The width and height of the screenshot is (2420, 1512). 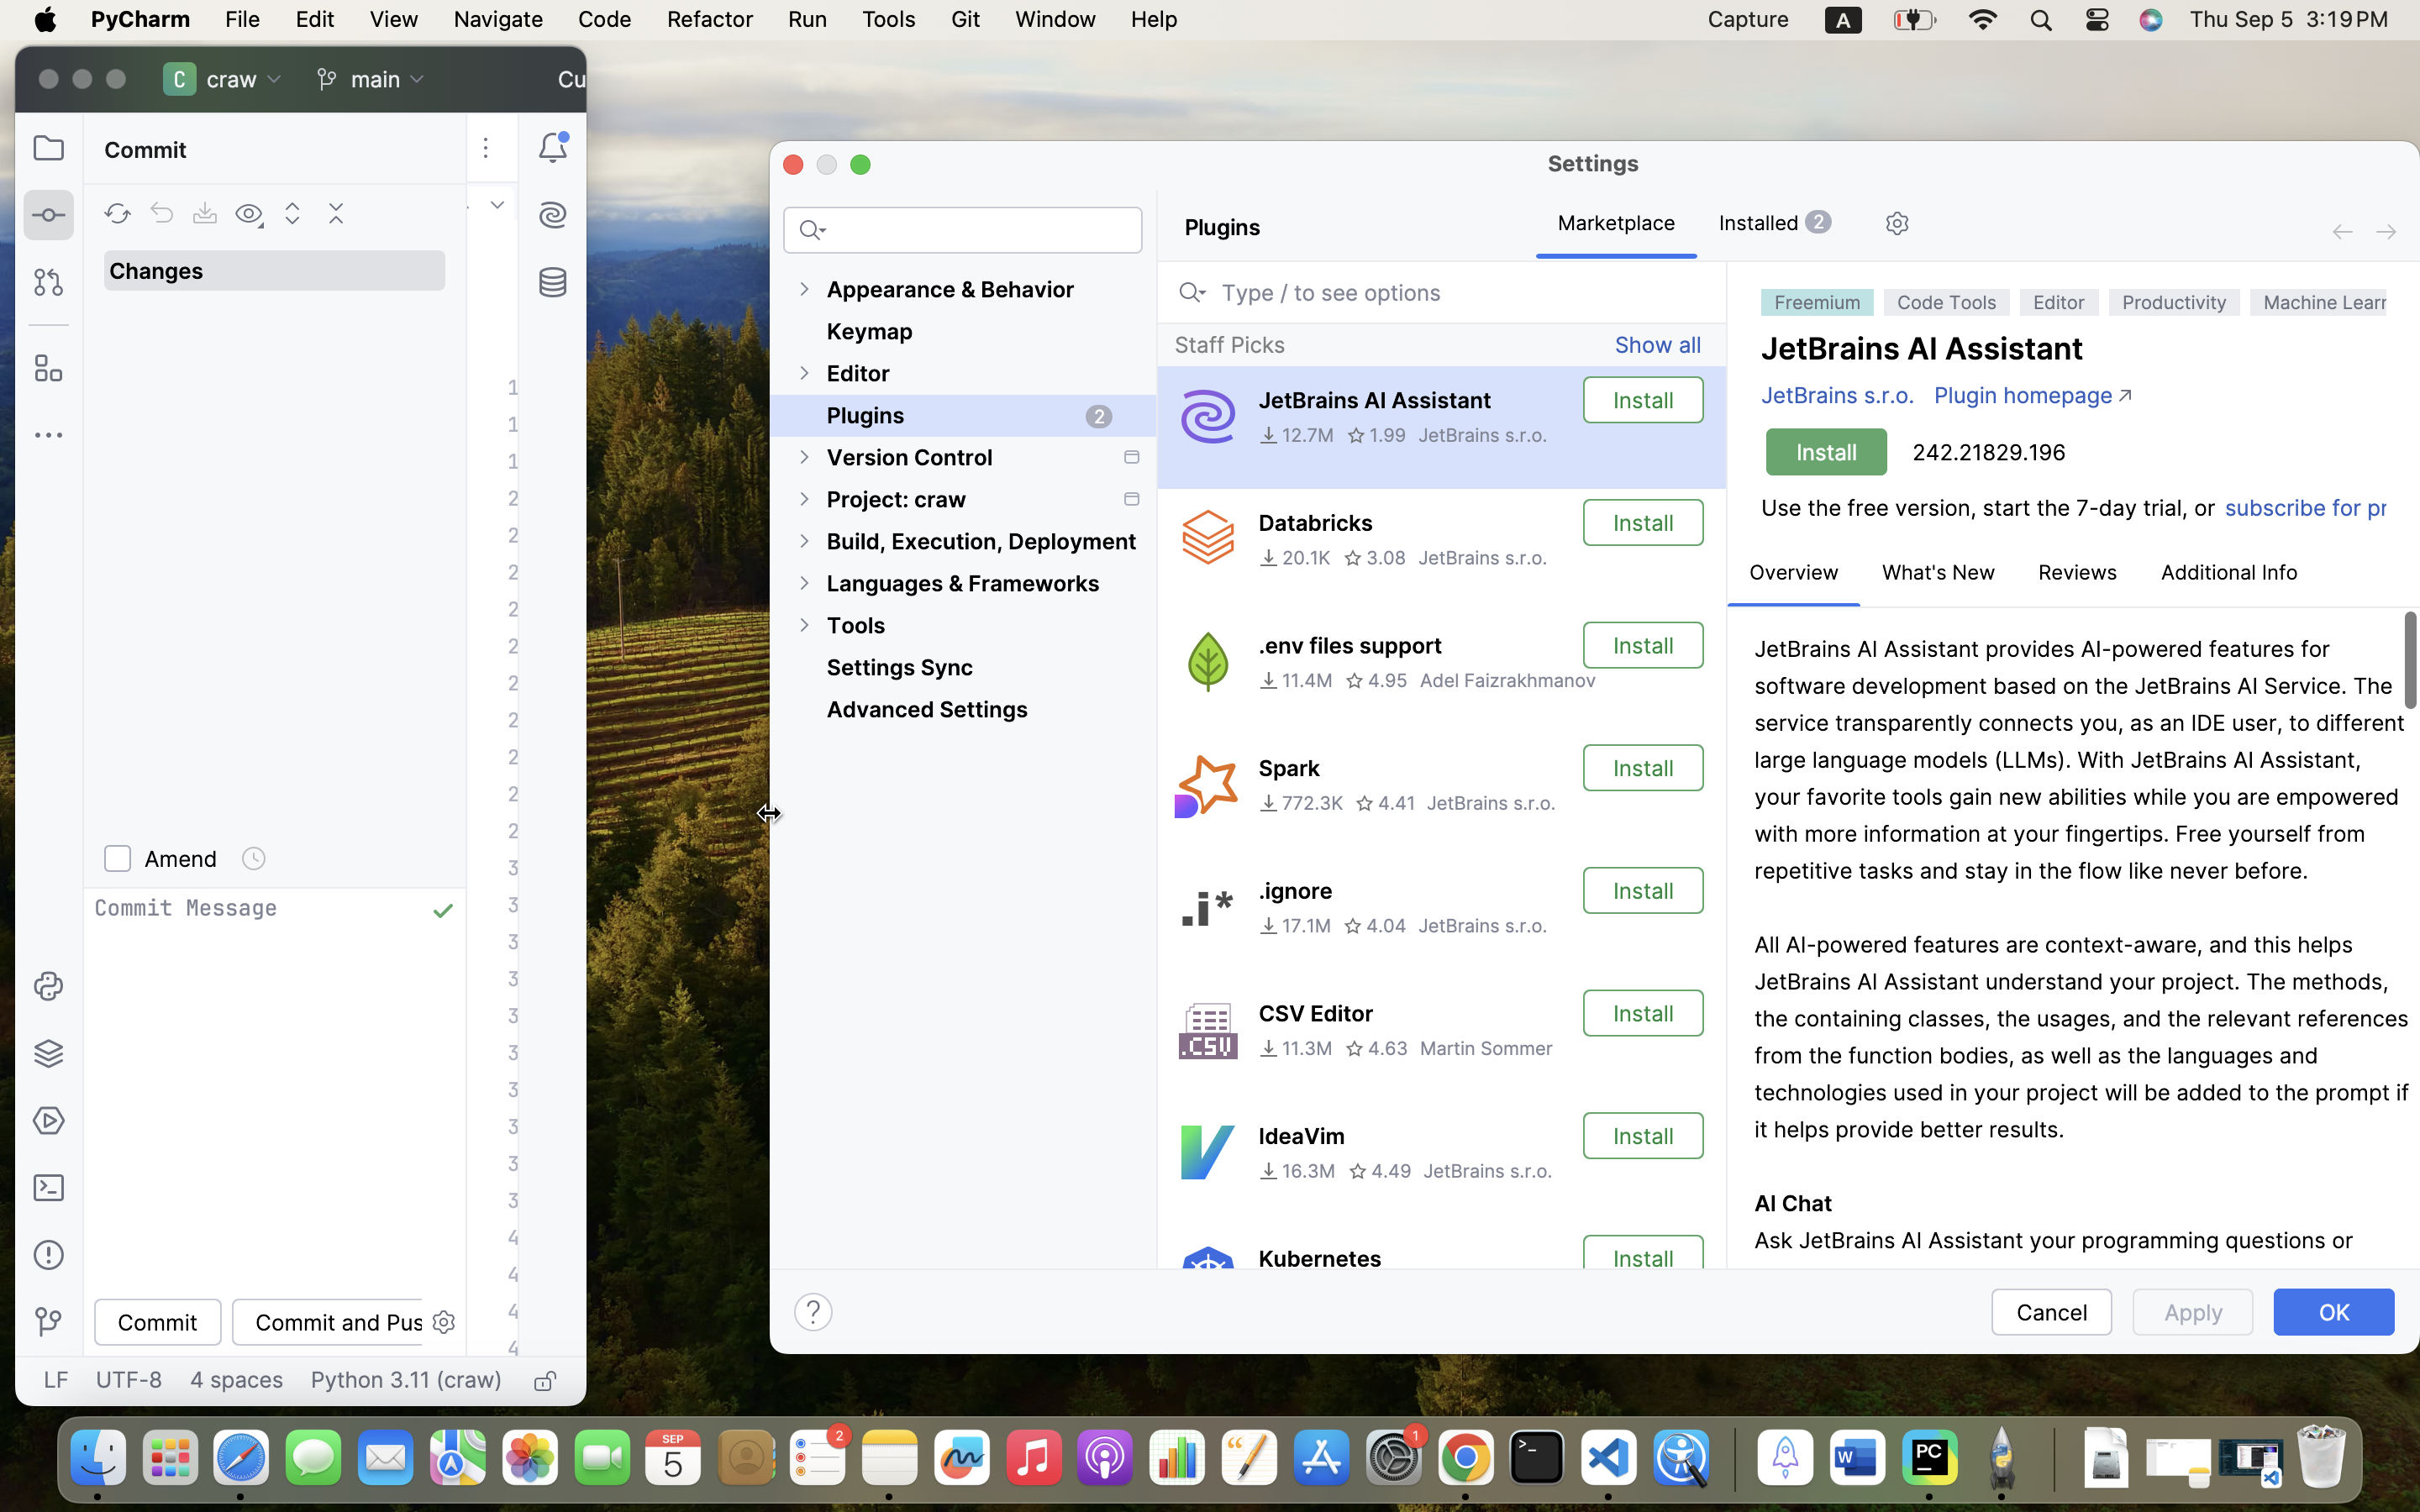 I want to click on 4.41, so click(x=1385, y=803).